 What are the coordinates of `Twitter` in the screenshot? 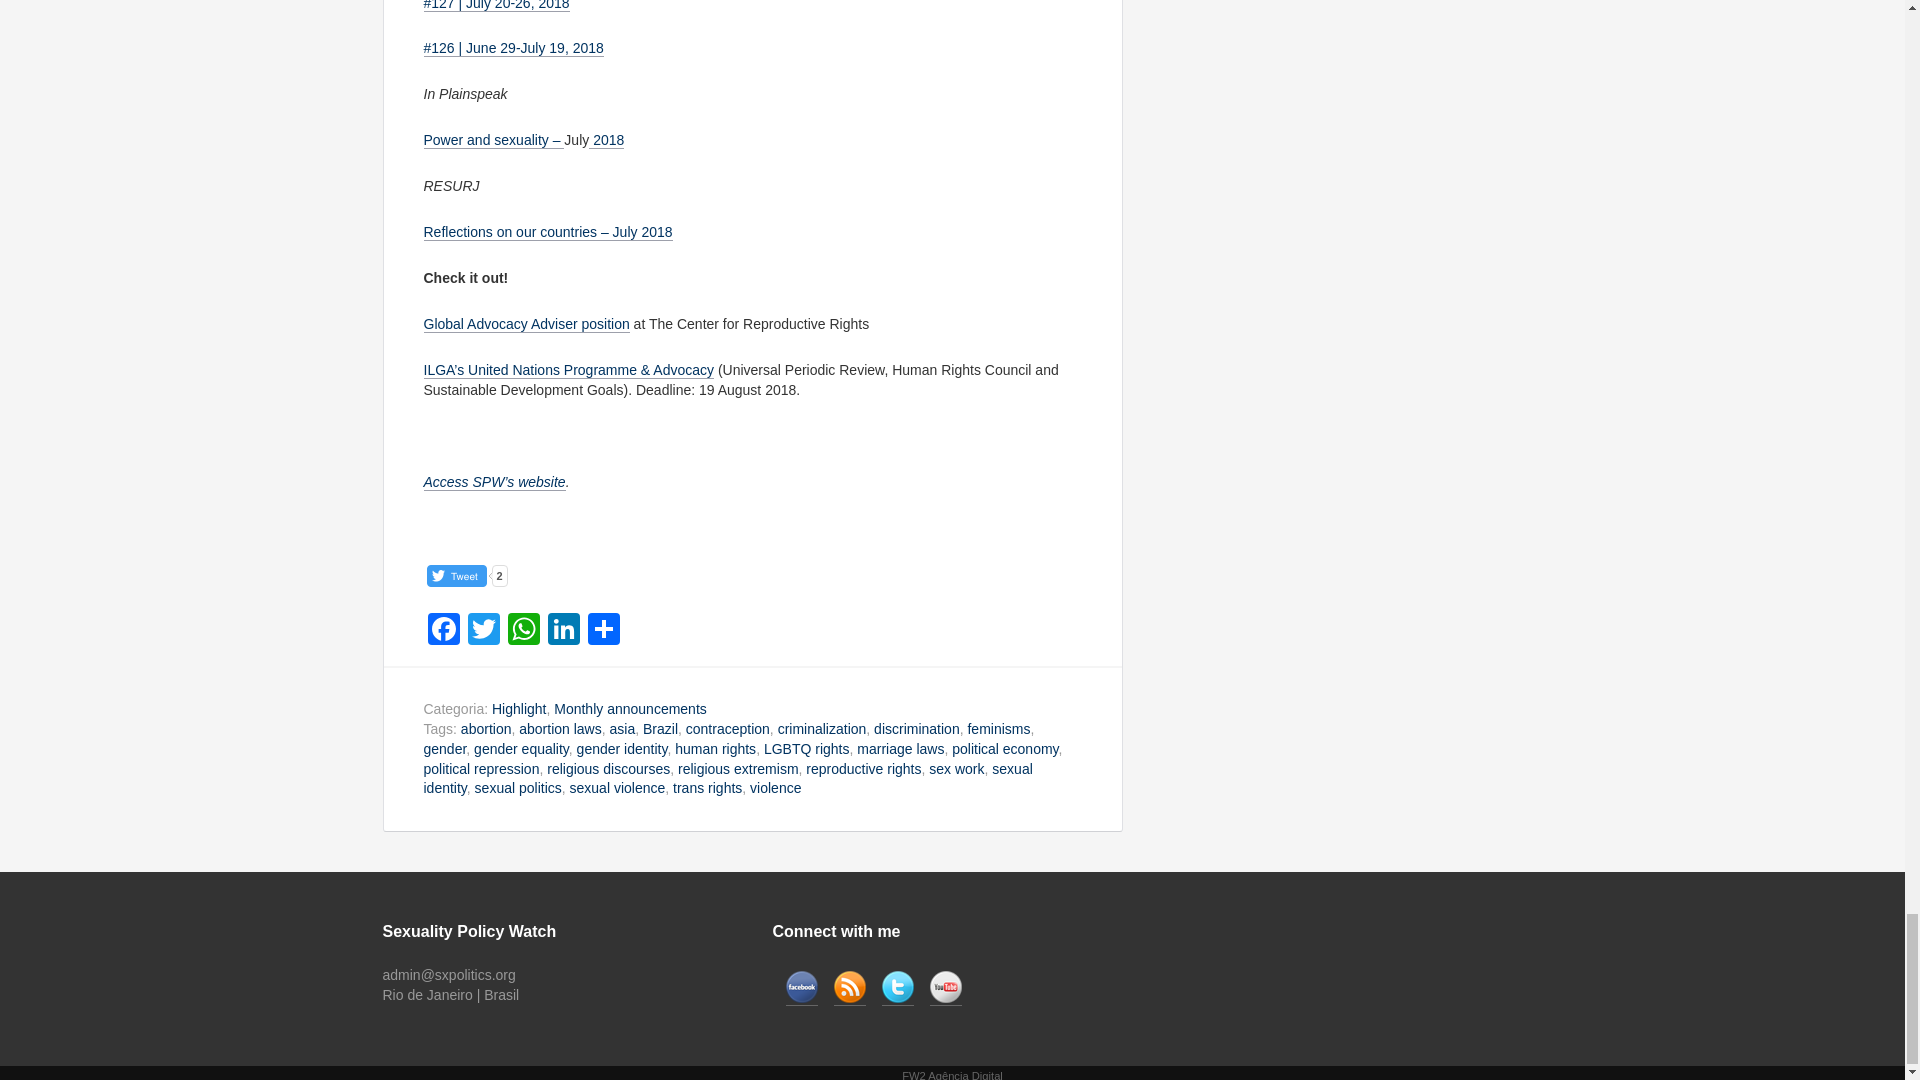 It's located at (484, 632).